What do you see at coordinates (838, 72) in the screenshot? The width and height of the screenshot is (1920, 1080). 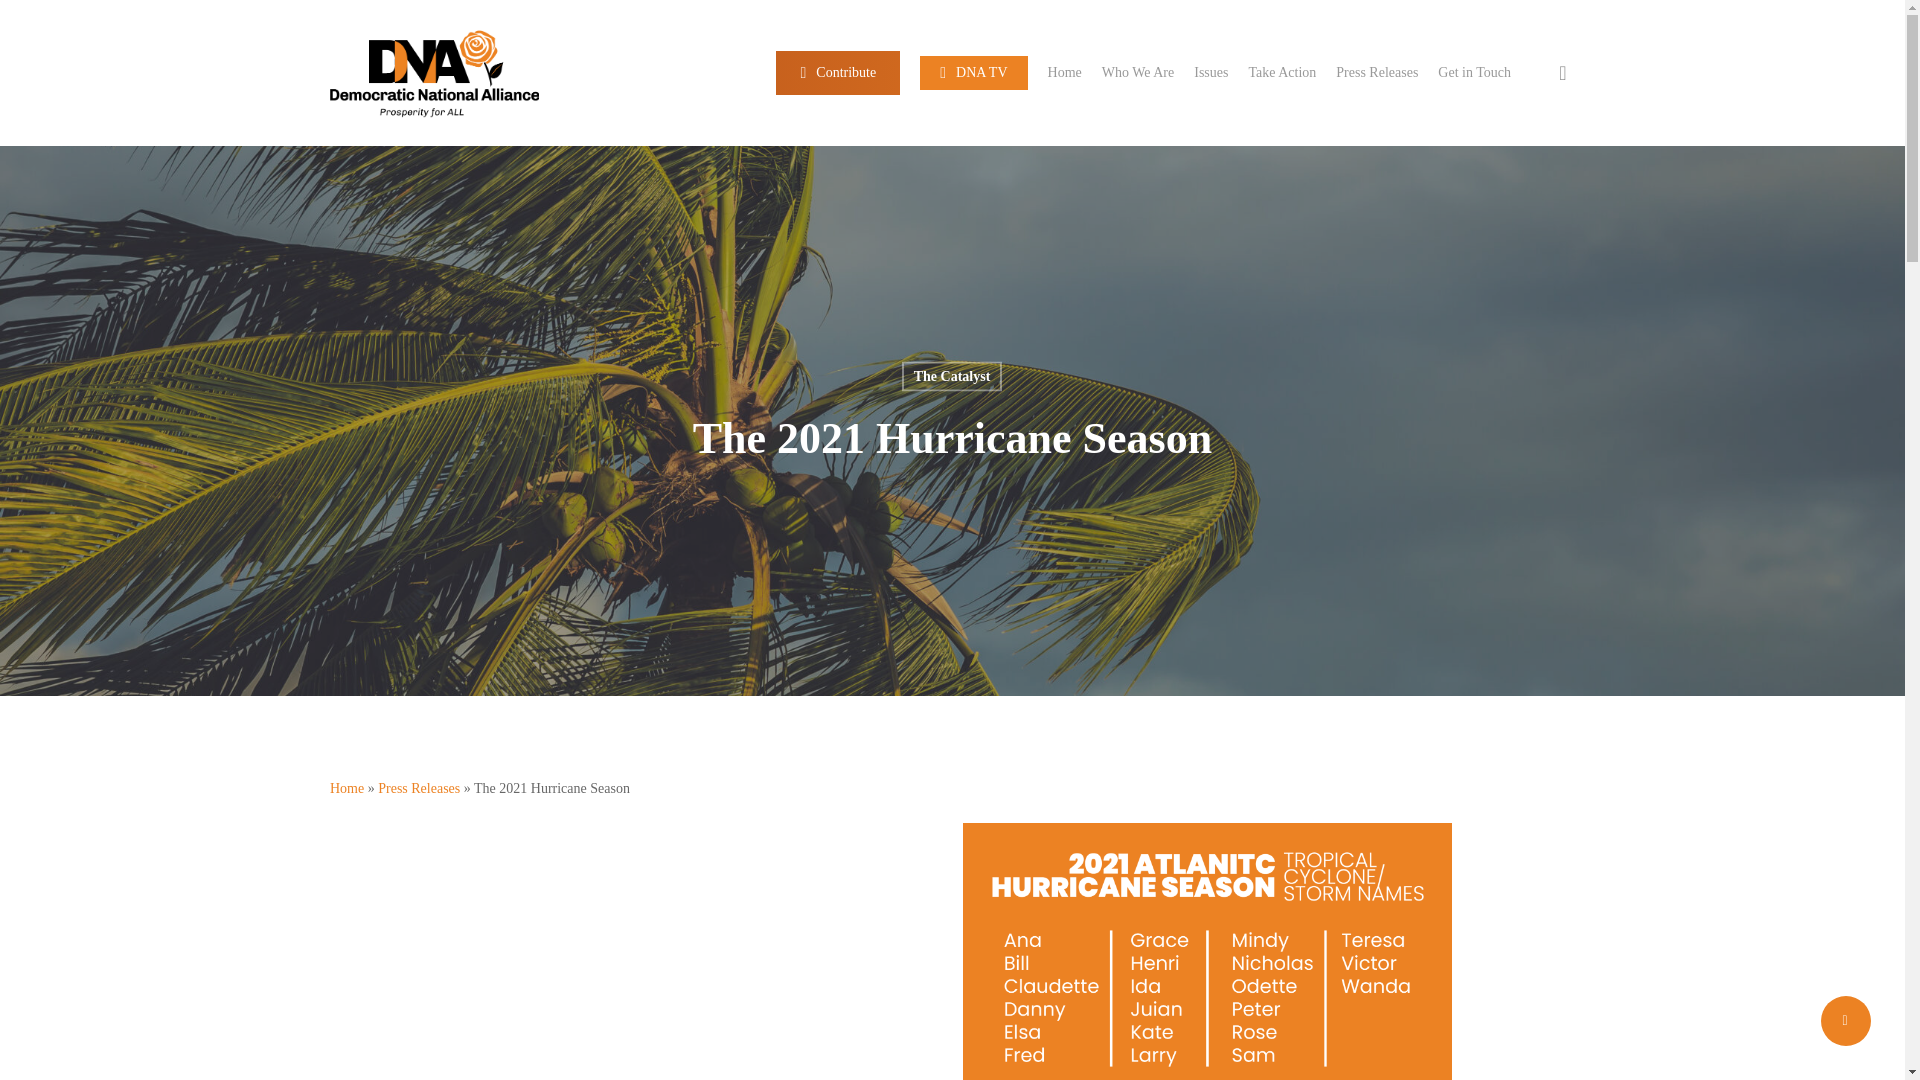 I see `Contribute` at bounding box center [838, 72].